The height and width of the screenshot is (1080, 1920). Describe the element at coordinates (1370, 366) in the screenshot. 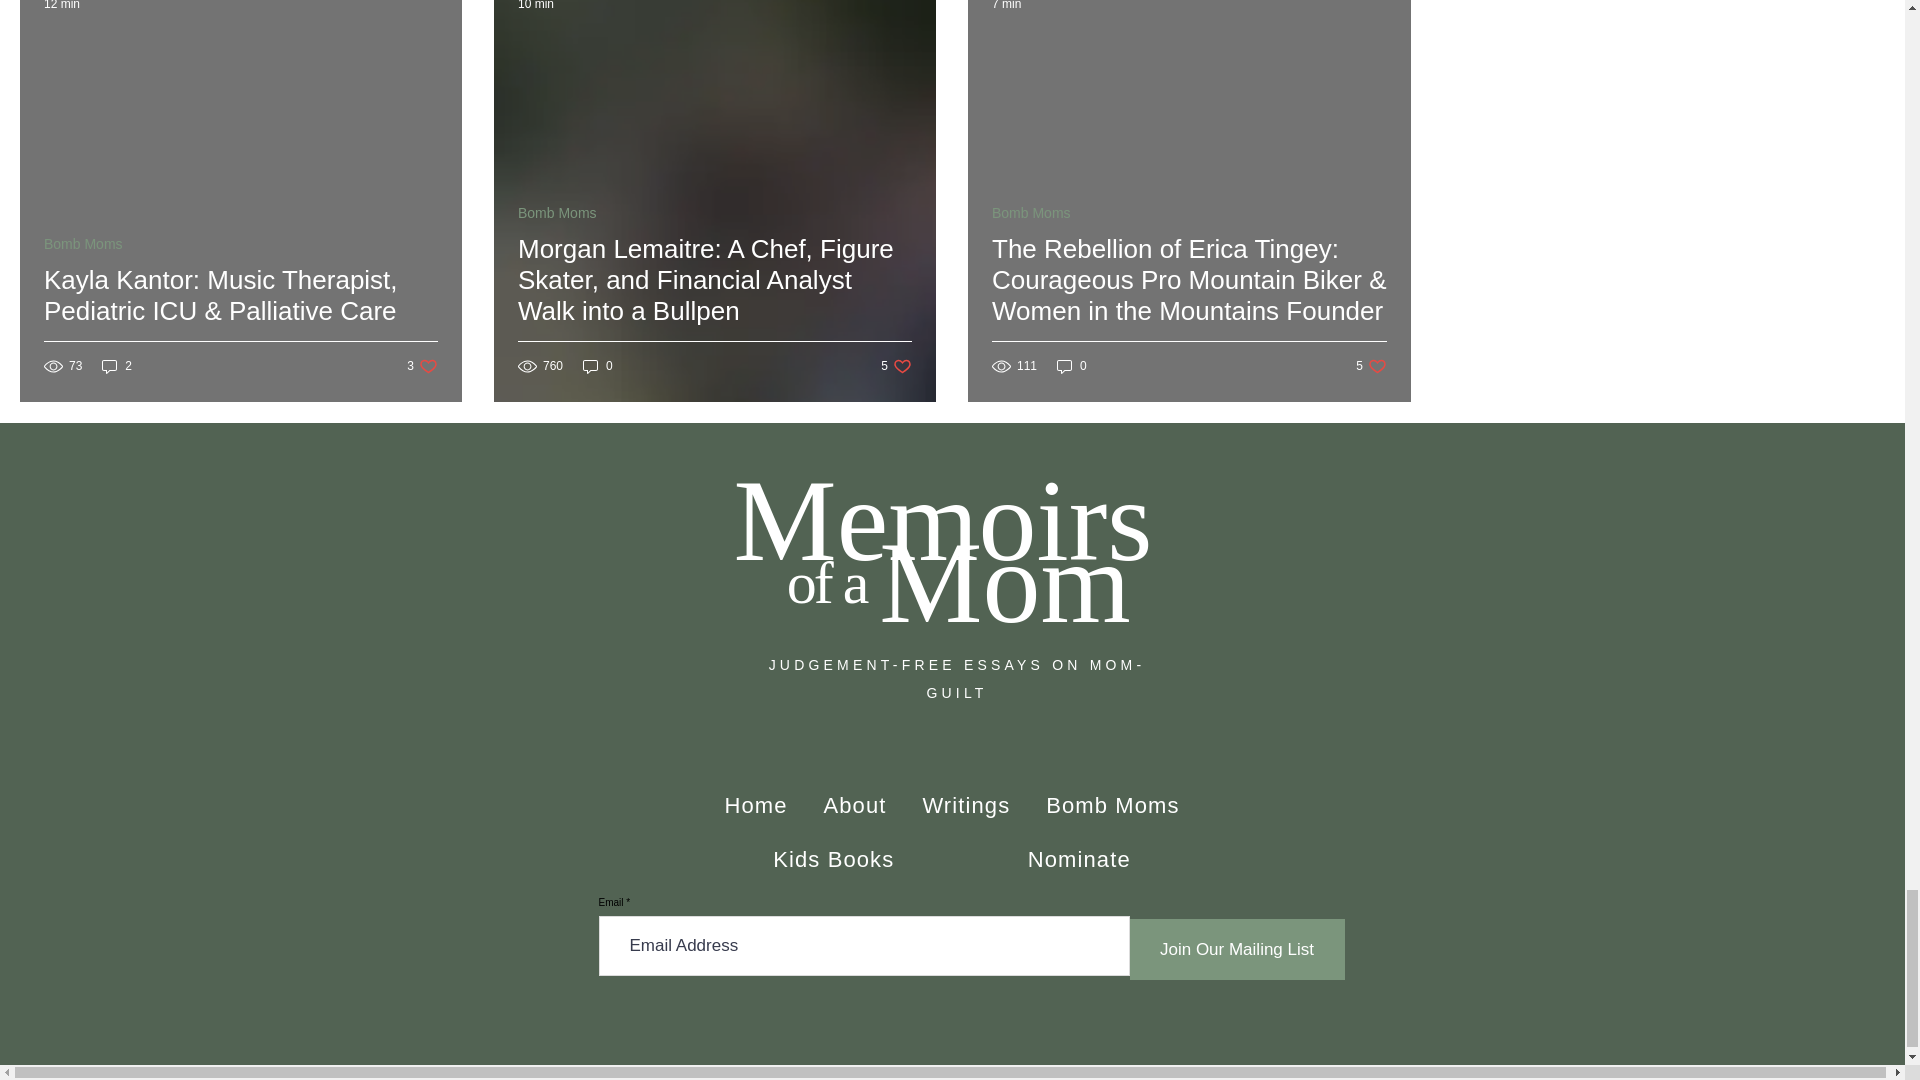

I see `0` at that location.